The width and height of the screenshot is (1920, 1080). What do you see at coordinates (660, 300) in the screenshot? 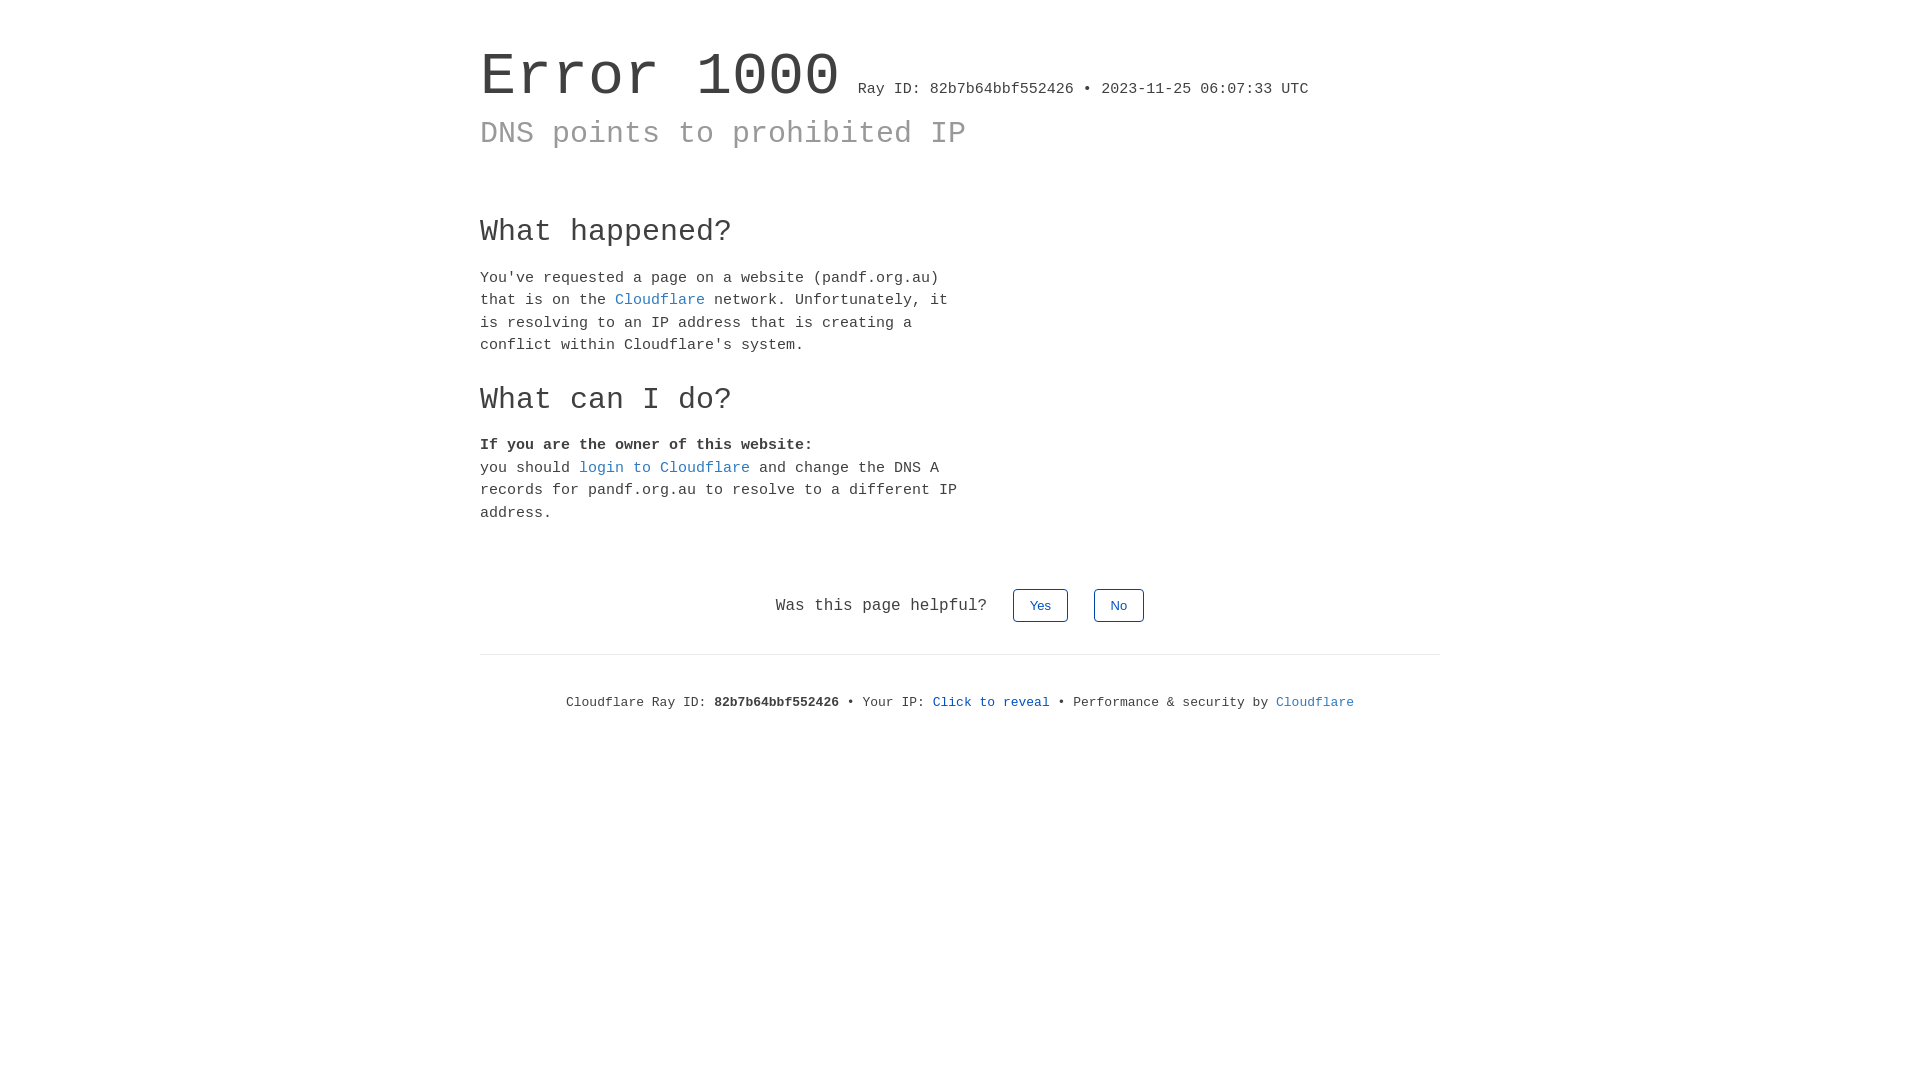
I see `Cloudflare` at bounding box center [660, 300].